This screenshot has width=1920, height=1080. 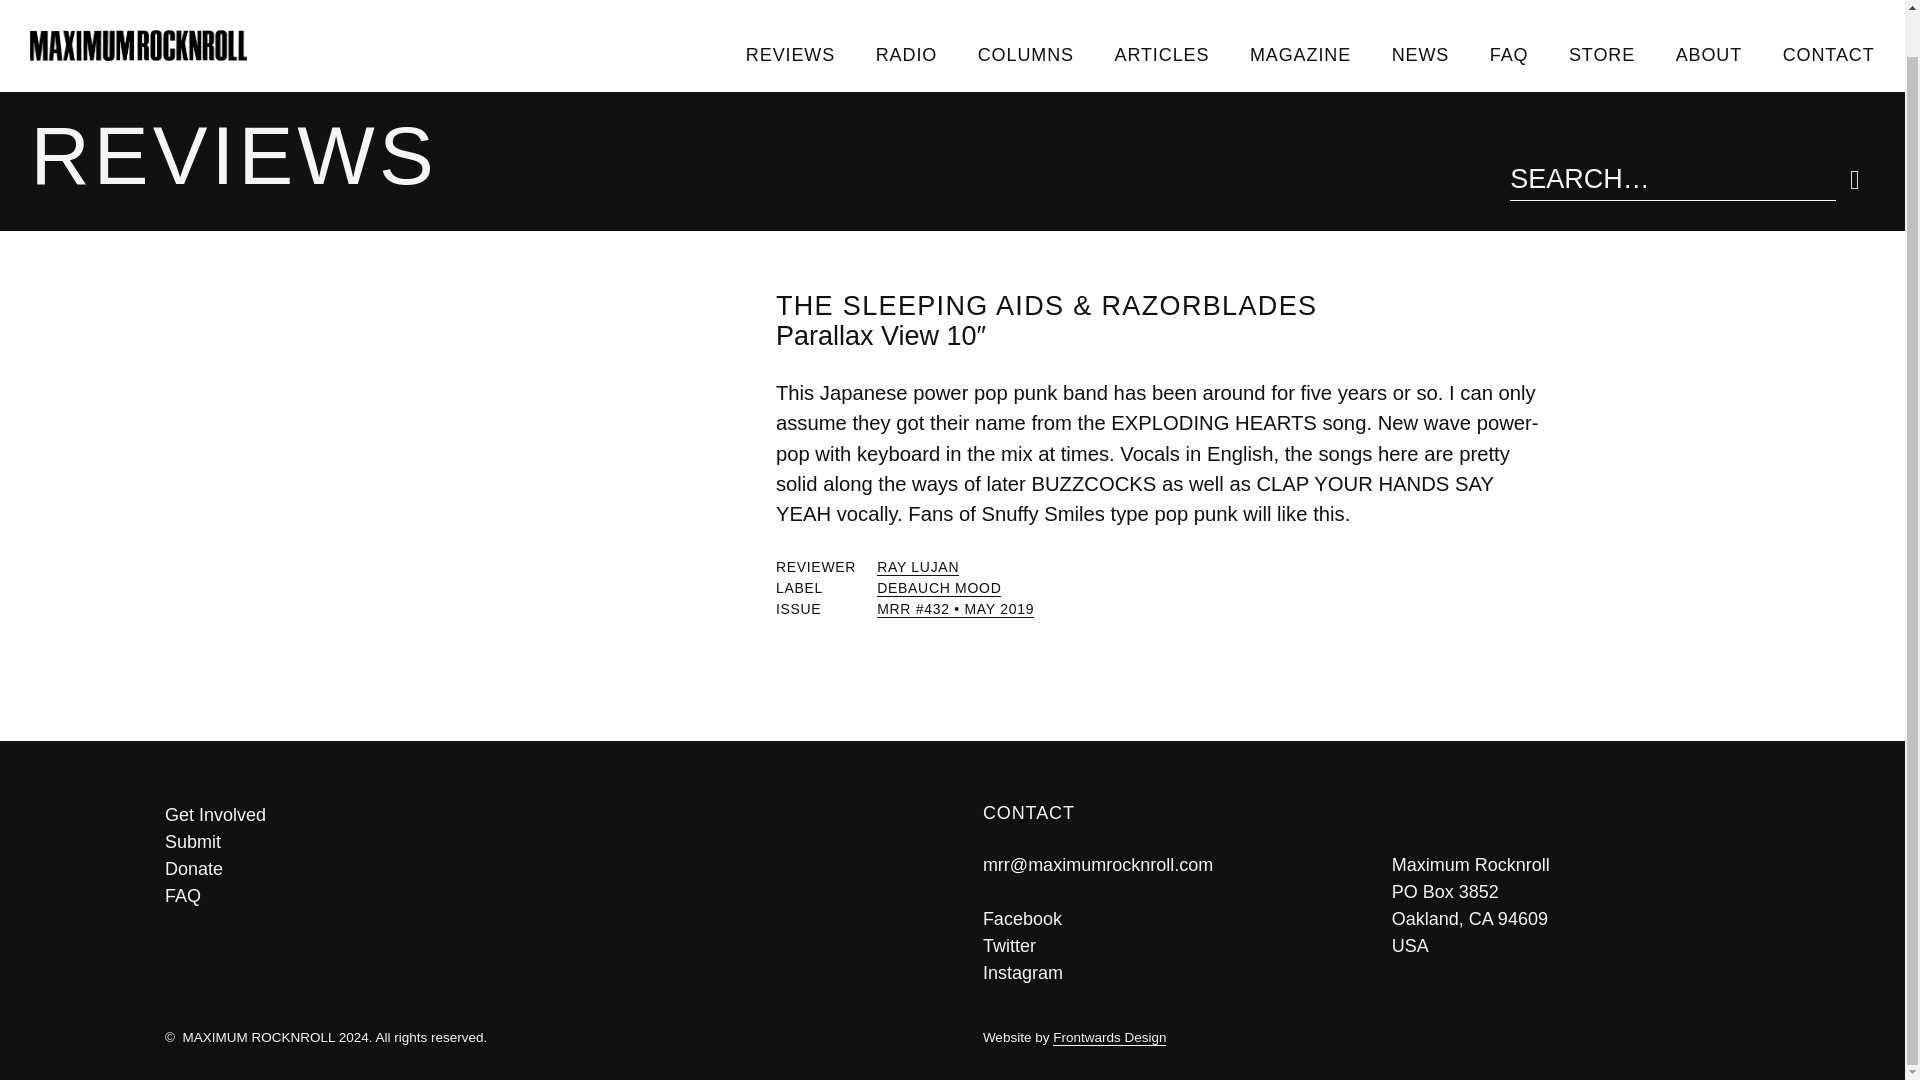 I want to click on DEBAUCH MOOD, so click(x=938, y=588).